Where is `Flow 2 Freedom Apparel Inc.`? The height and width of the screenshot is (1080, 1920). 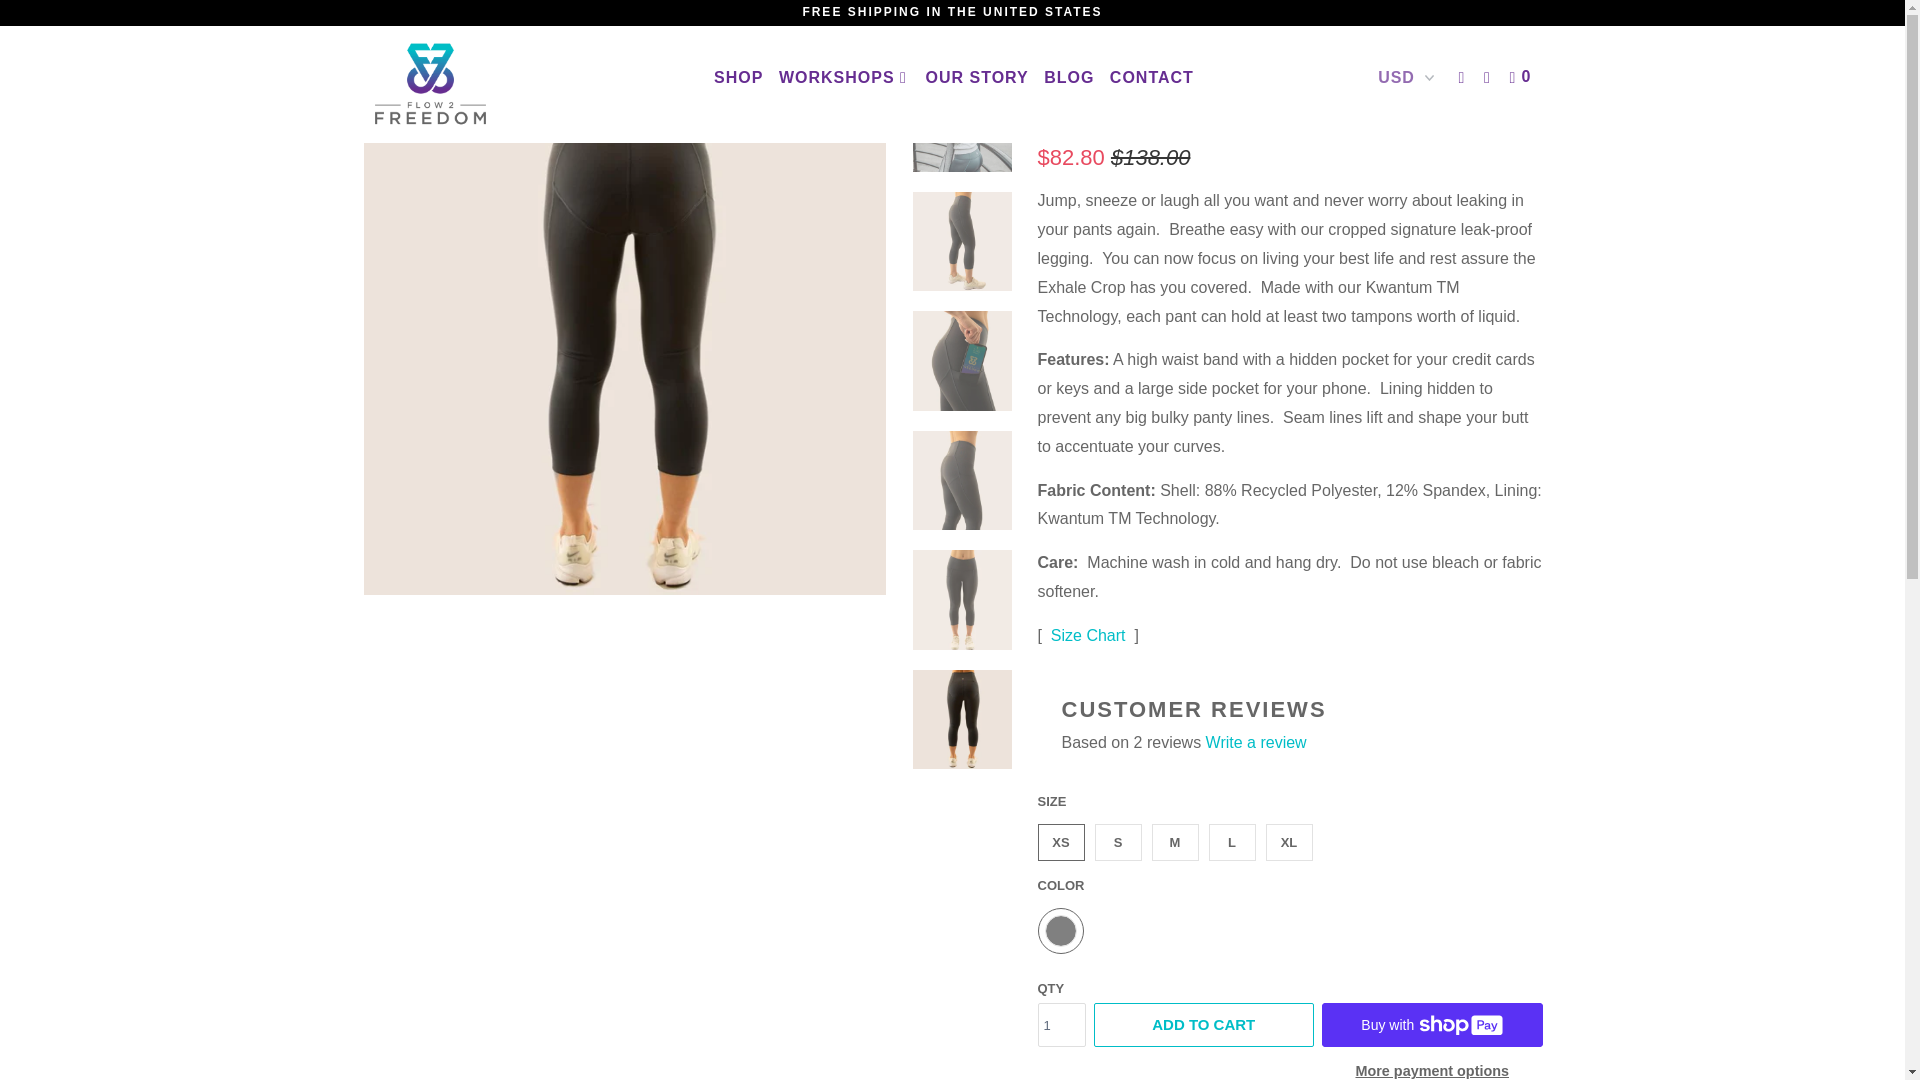
Flow 2 Freedom Apparel Inc. is located at coordinates (382, 41).